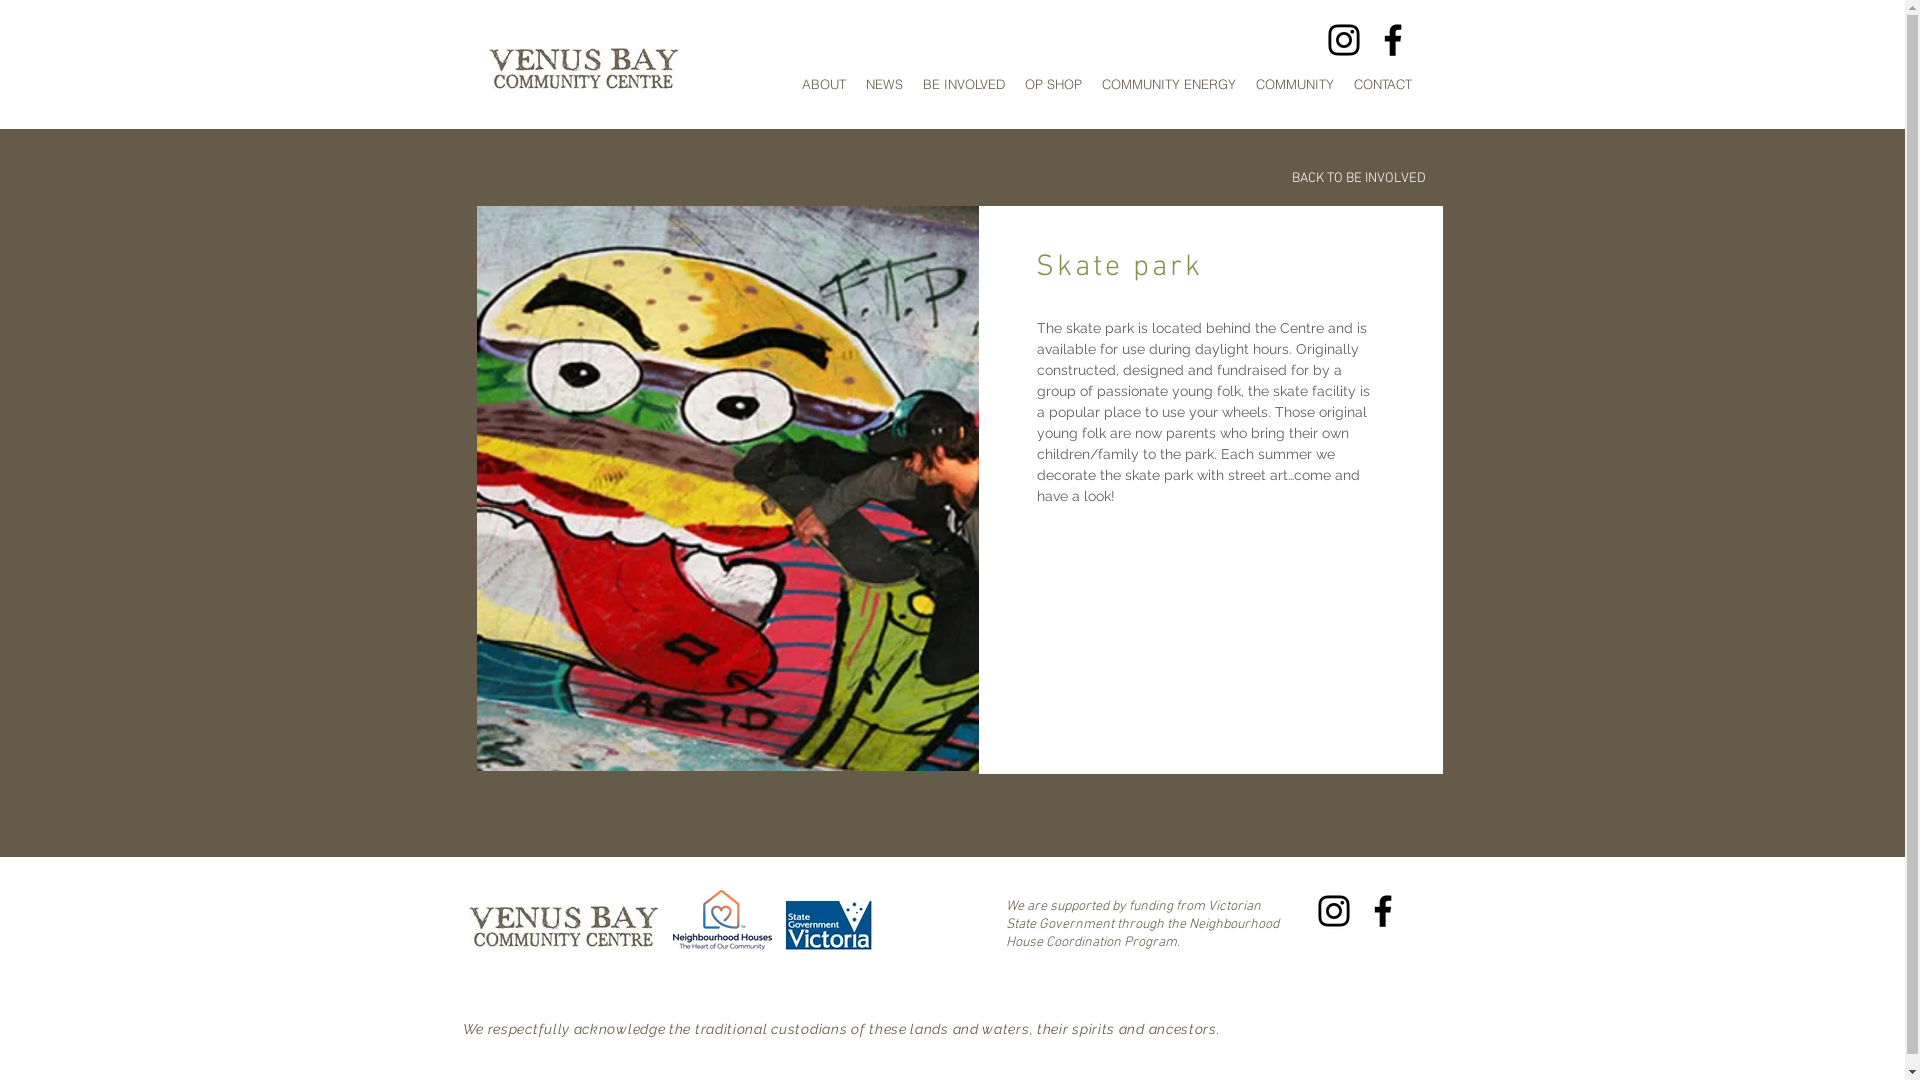  What do you see at coordinates (722, 920) in the screenshot?
I see `Sector Portrait Colour_Small.png` at bounding box center [722, 920].